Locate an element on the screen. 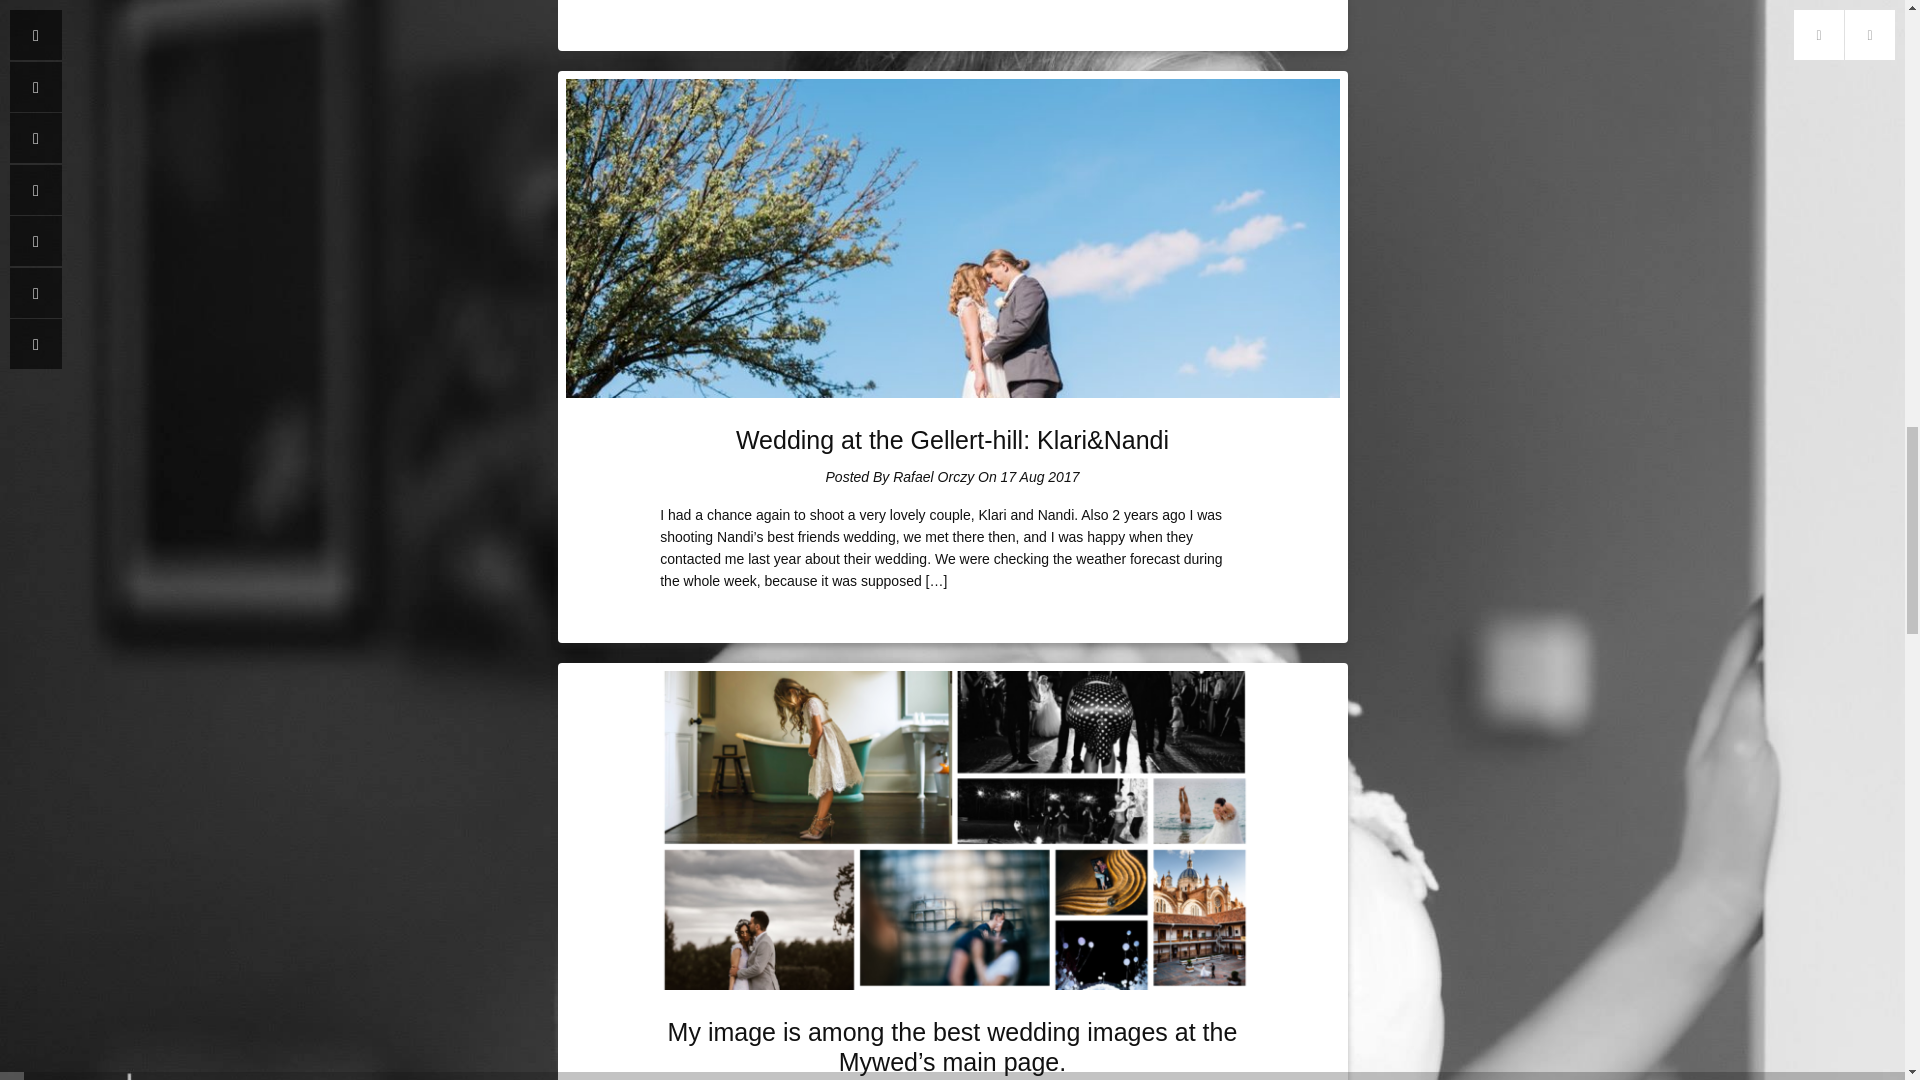  Posts by Rafael Orczy is located at coordinates (932, 476).